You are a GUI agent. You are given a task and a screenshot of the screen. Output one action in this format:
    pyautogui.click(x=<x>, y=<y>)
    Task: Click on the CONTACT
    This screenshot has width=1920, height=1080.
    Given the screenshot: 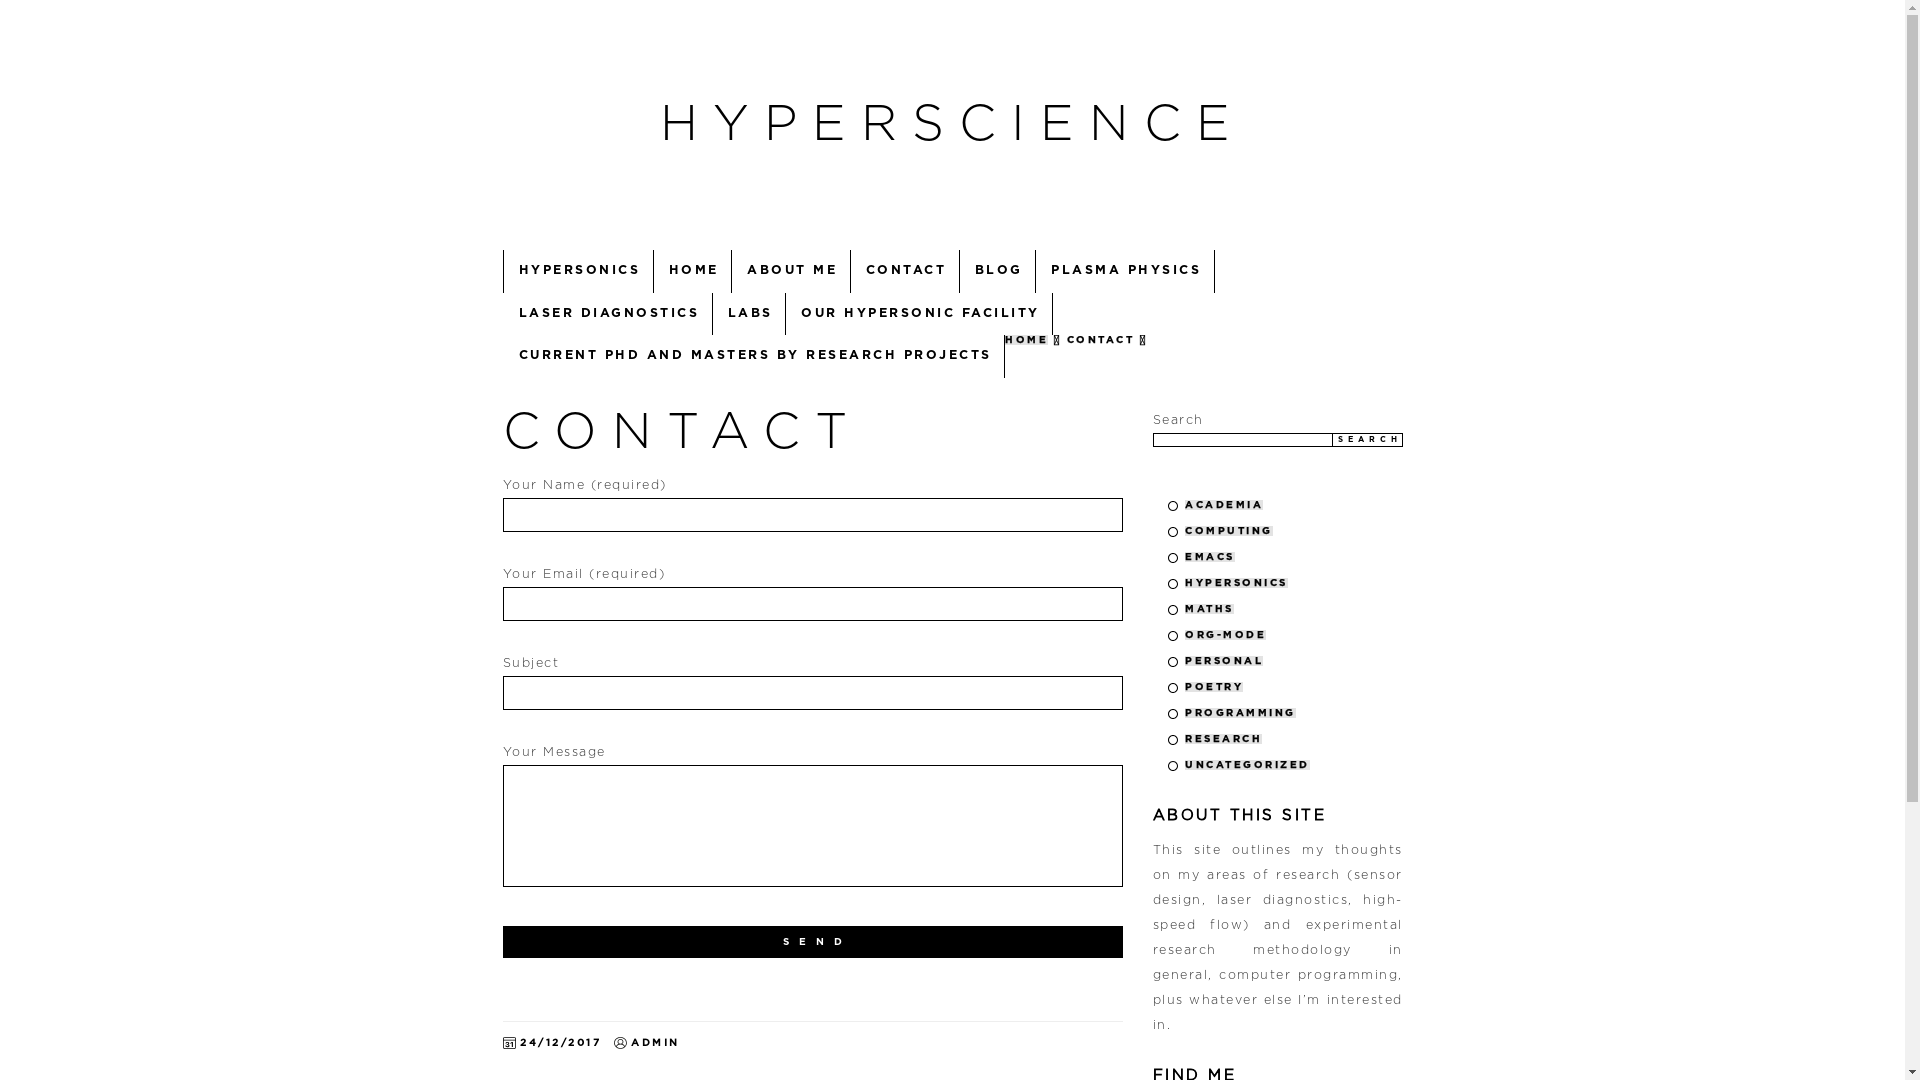 What is the action you would take?
    pyautogui.click(x=682, y=433)
    